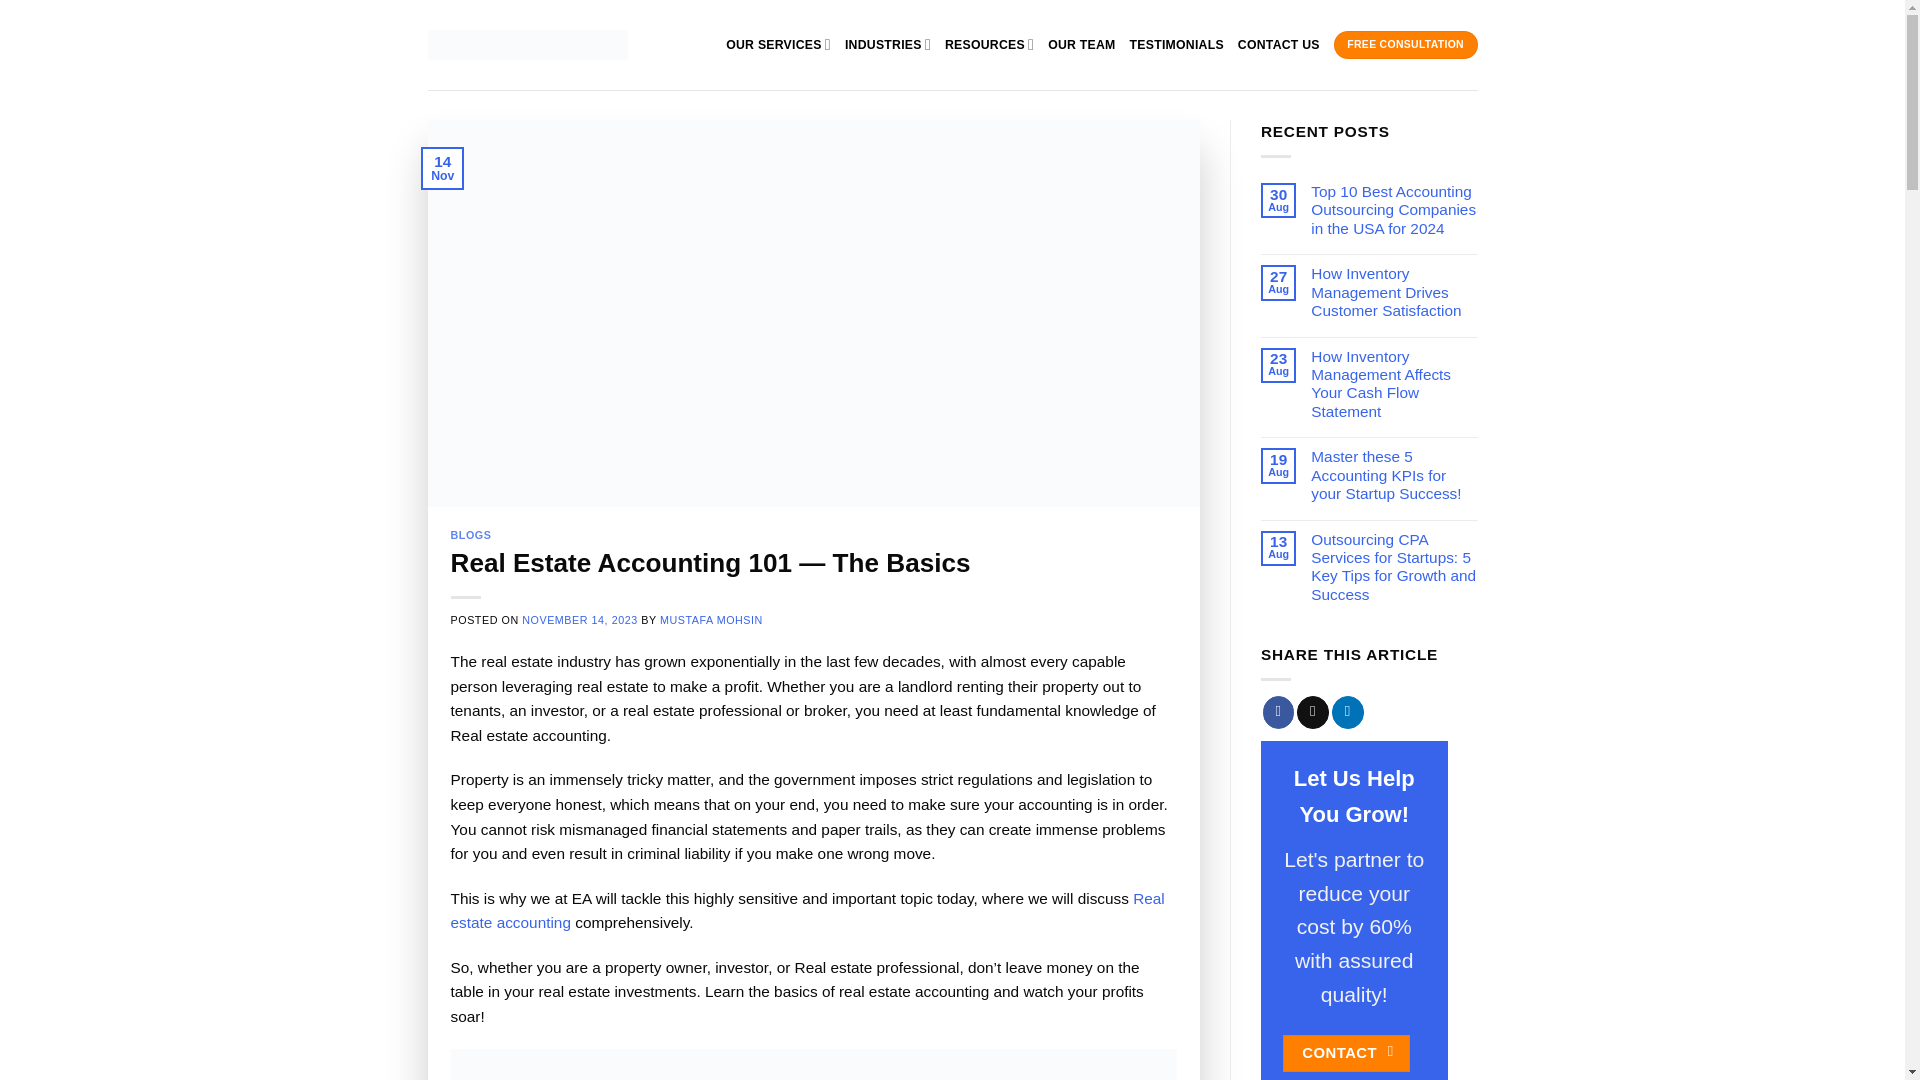 The image size is (1920, 1080). I want to click on RESOURCES, so click(989, 44).